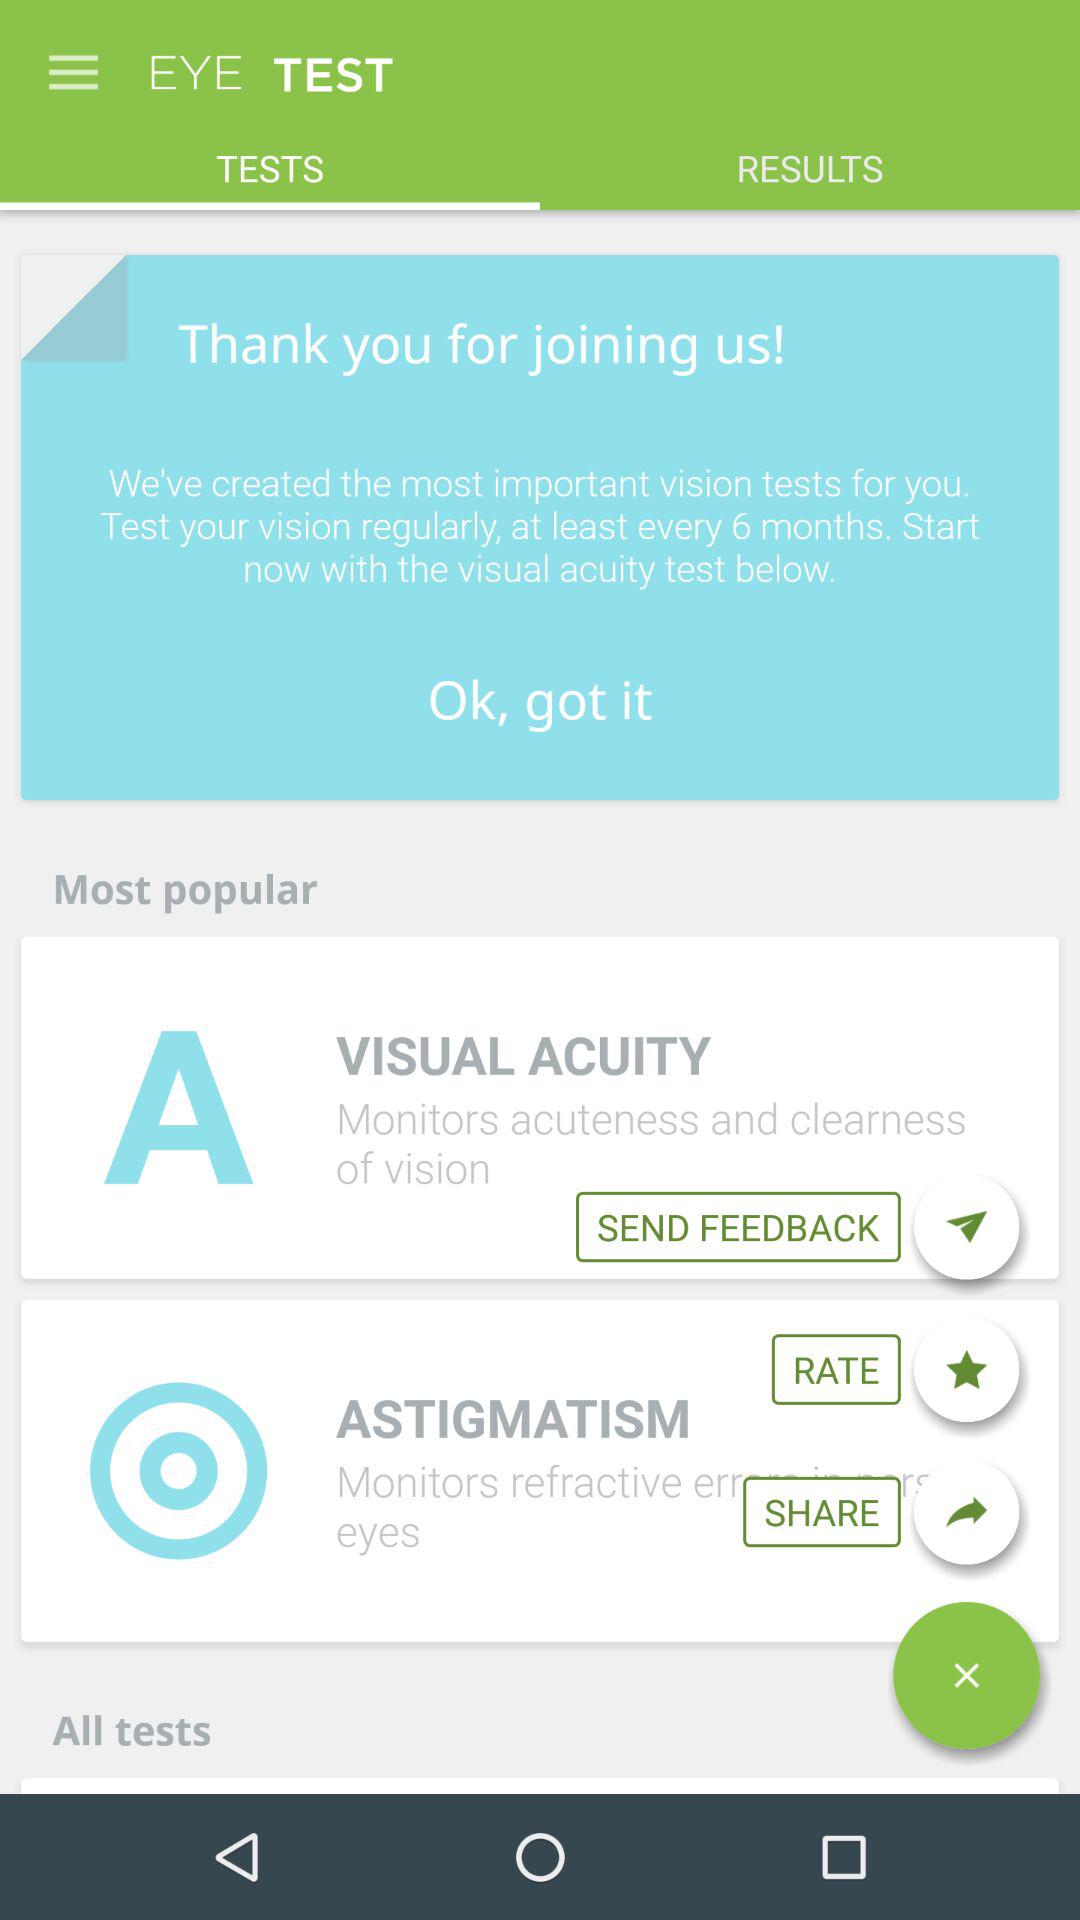 The width and height of the screenshot is (1080, 1920). What do you see at coordinates (966, 1512) in the screenshot?
I see `share the test` at bounding box center [966, 1512].